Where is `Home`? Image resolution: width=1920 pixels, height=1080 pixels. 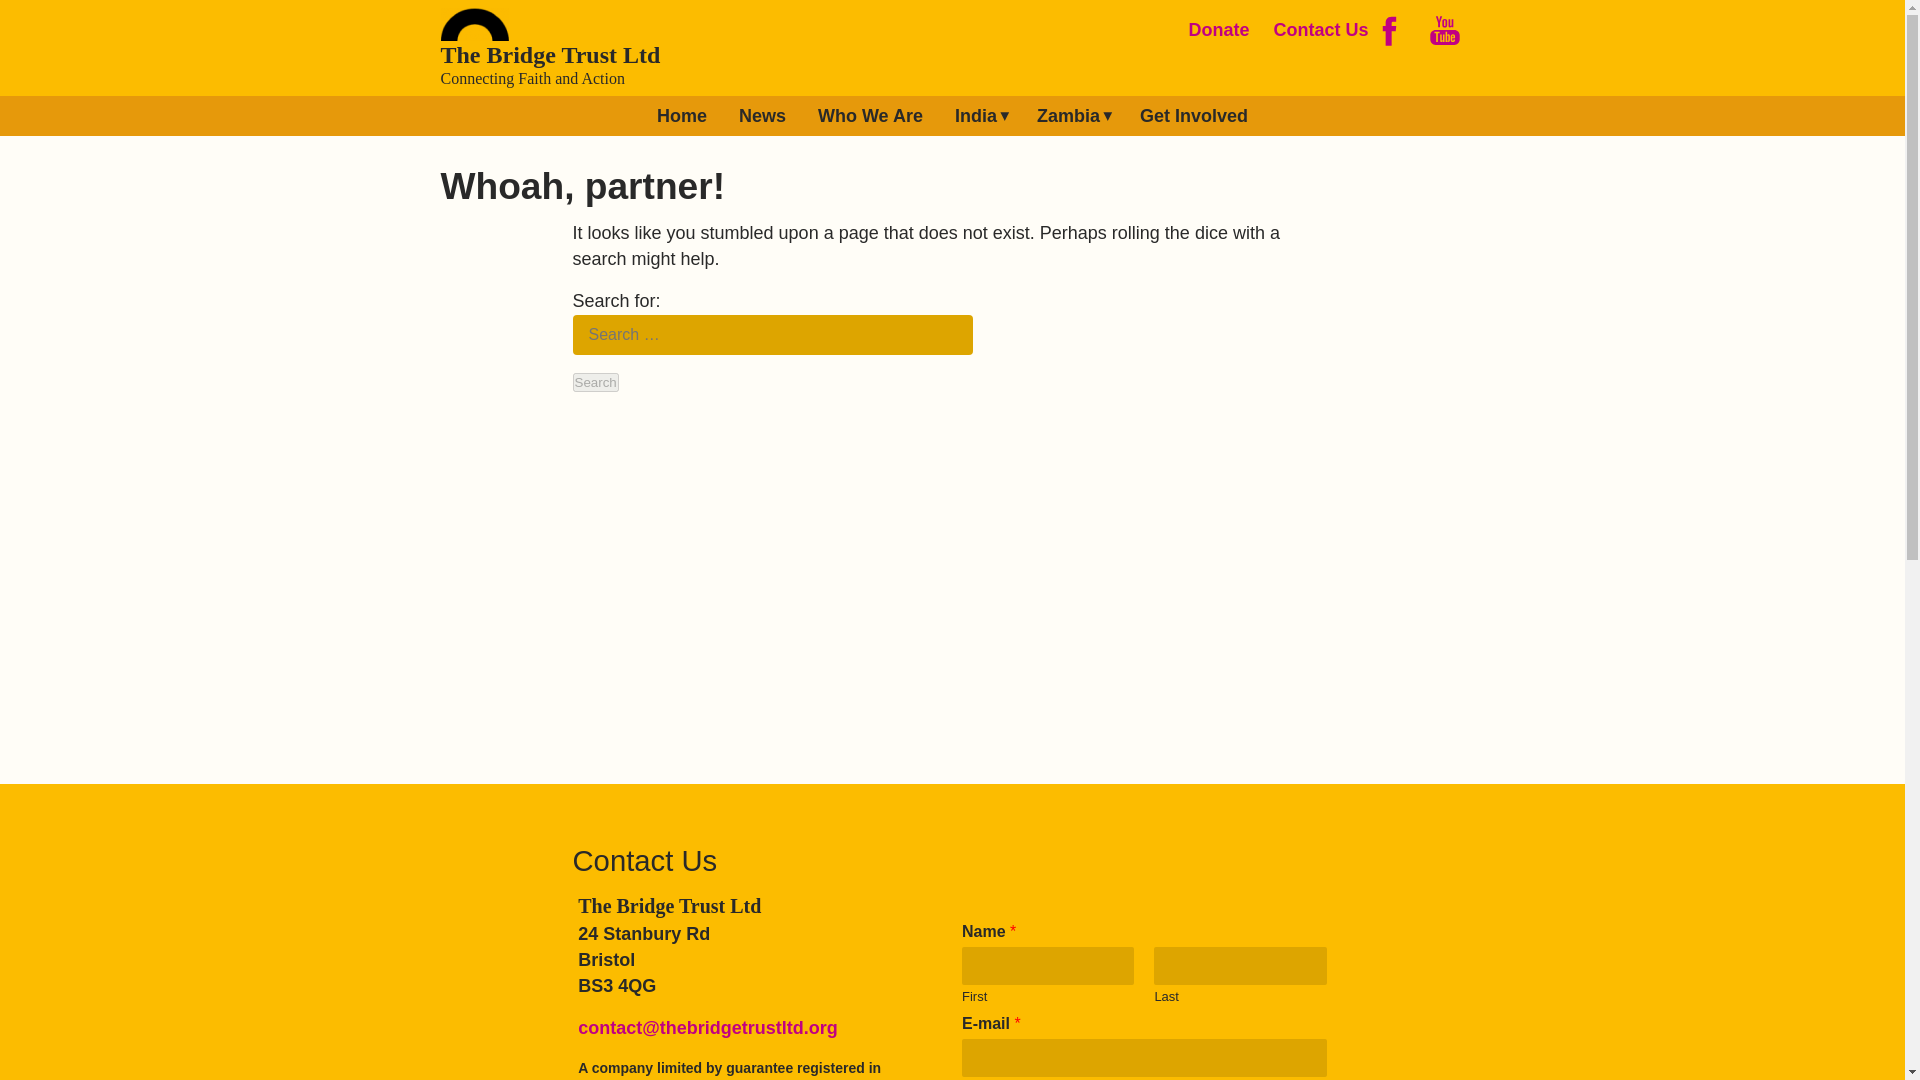
Home is located at coordinates (682, 116).